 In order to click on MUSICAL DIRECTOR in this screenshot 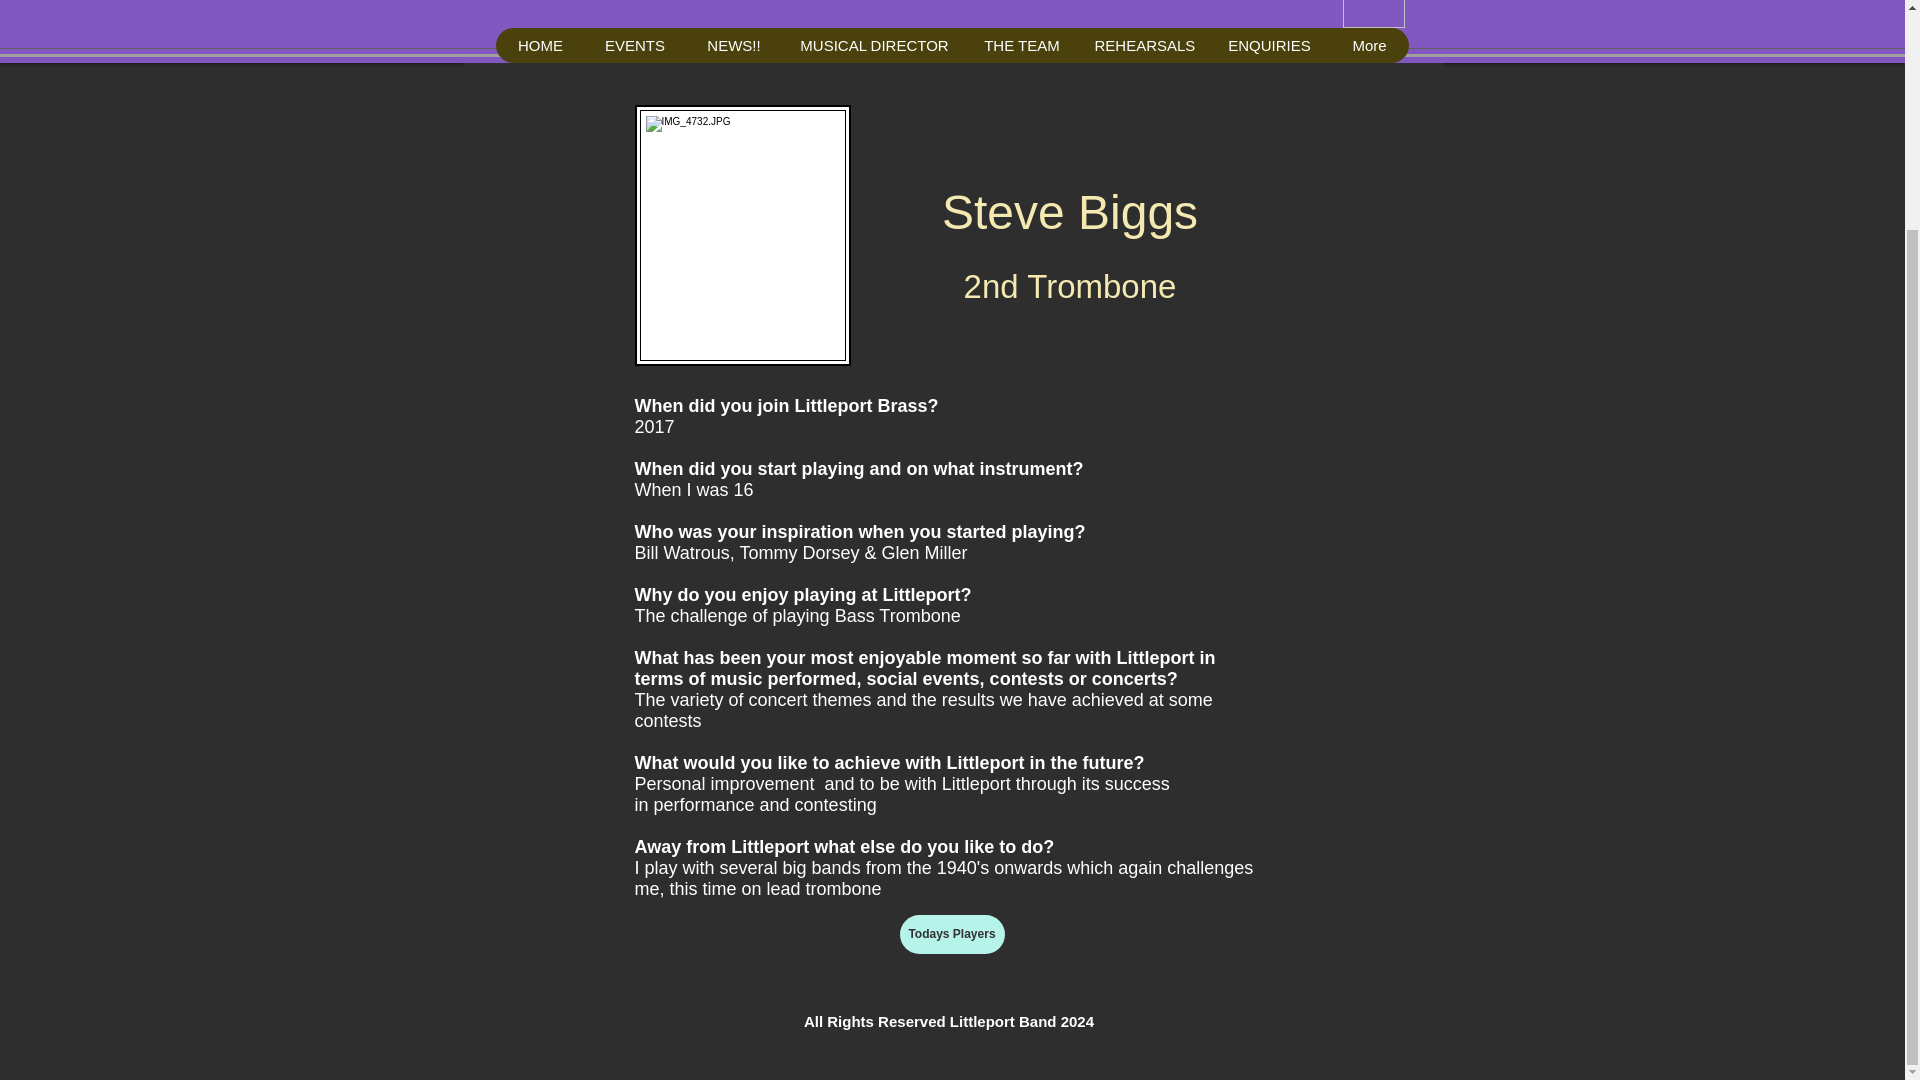, I will do `click(874, 45)`.